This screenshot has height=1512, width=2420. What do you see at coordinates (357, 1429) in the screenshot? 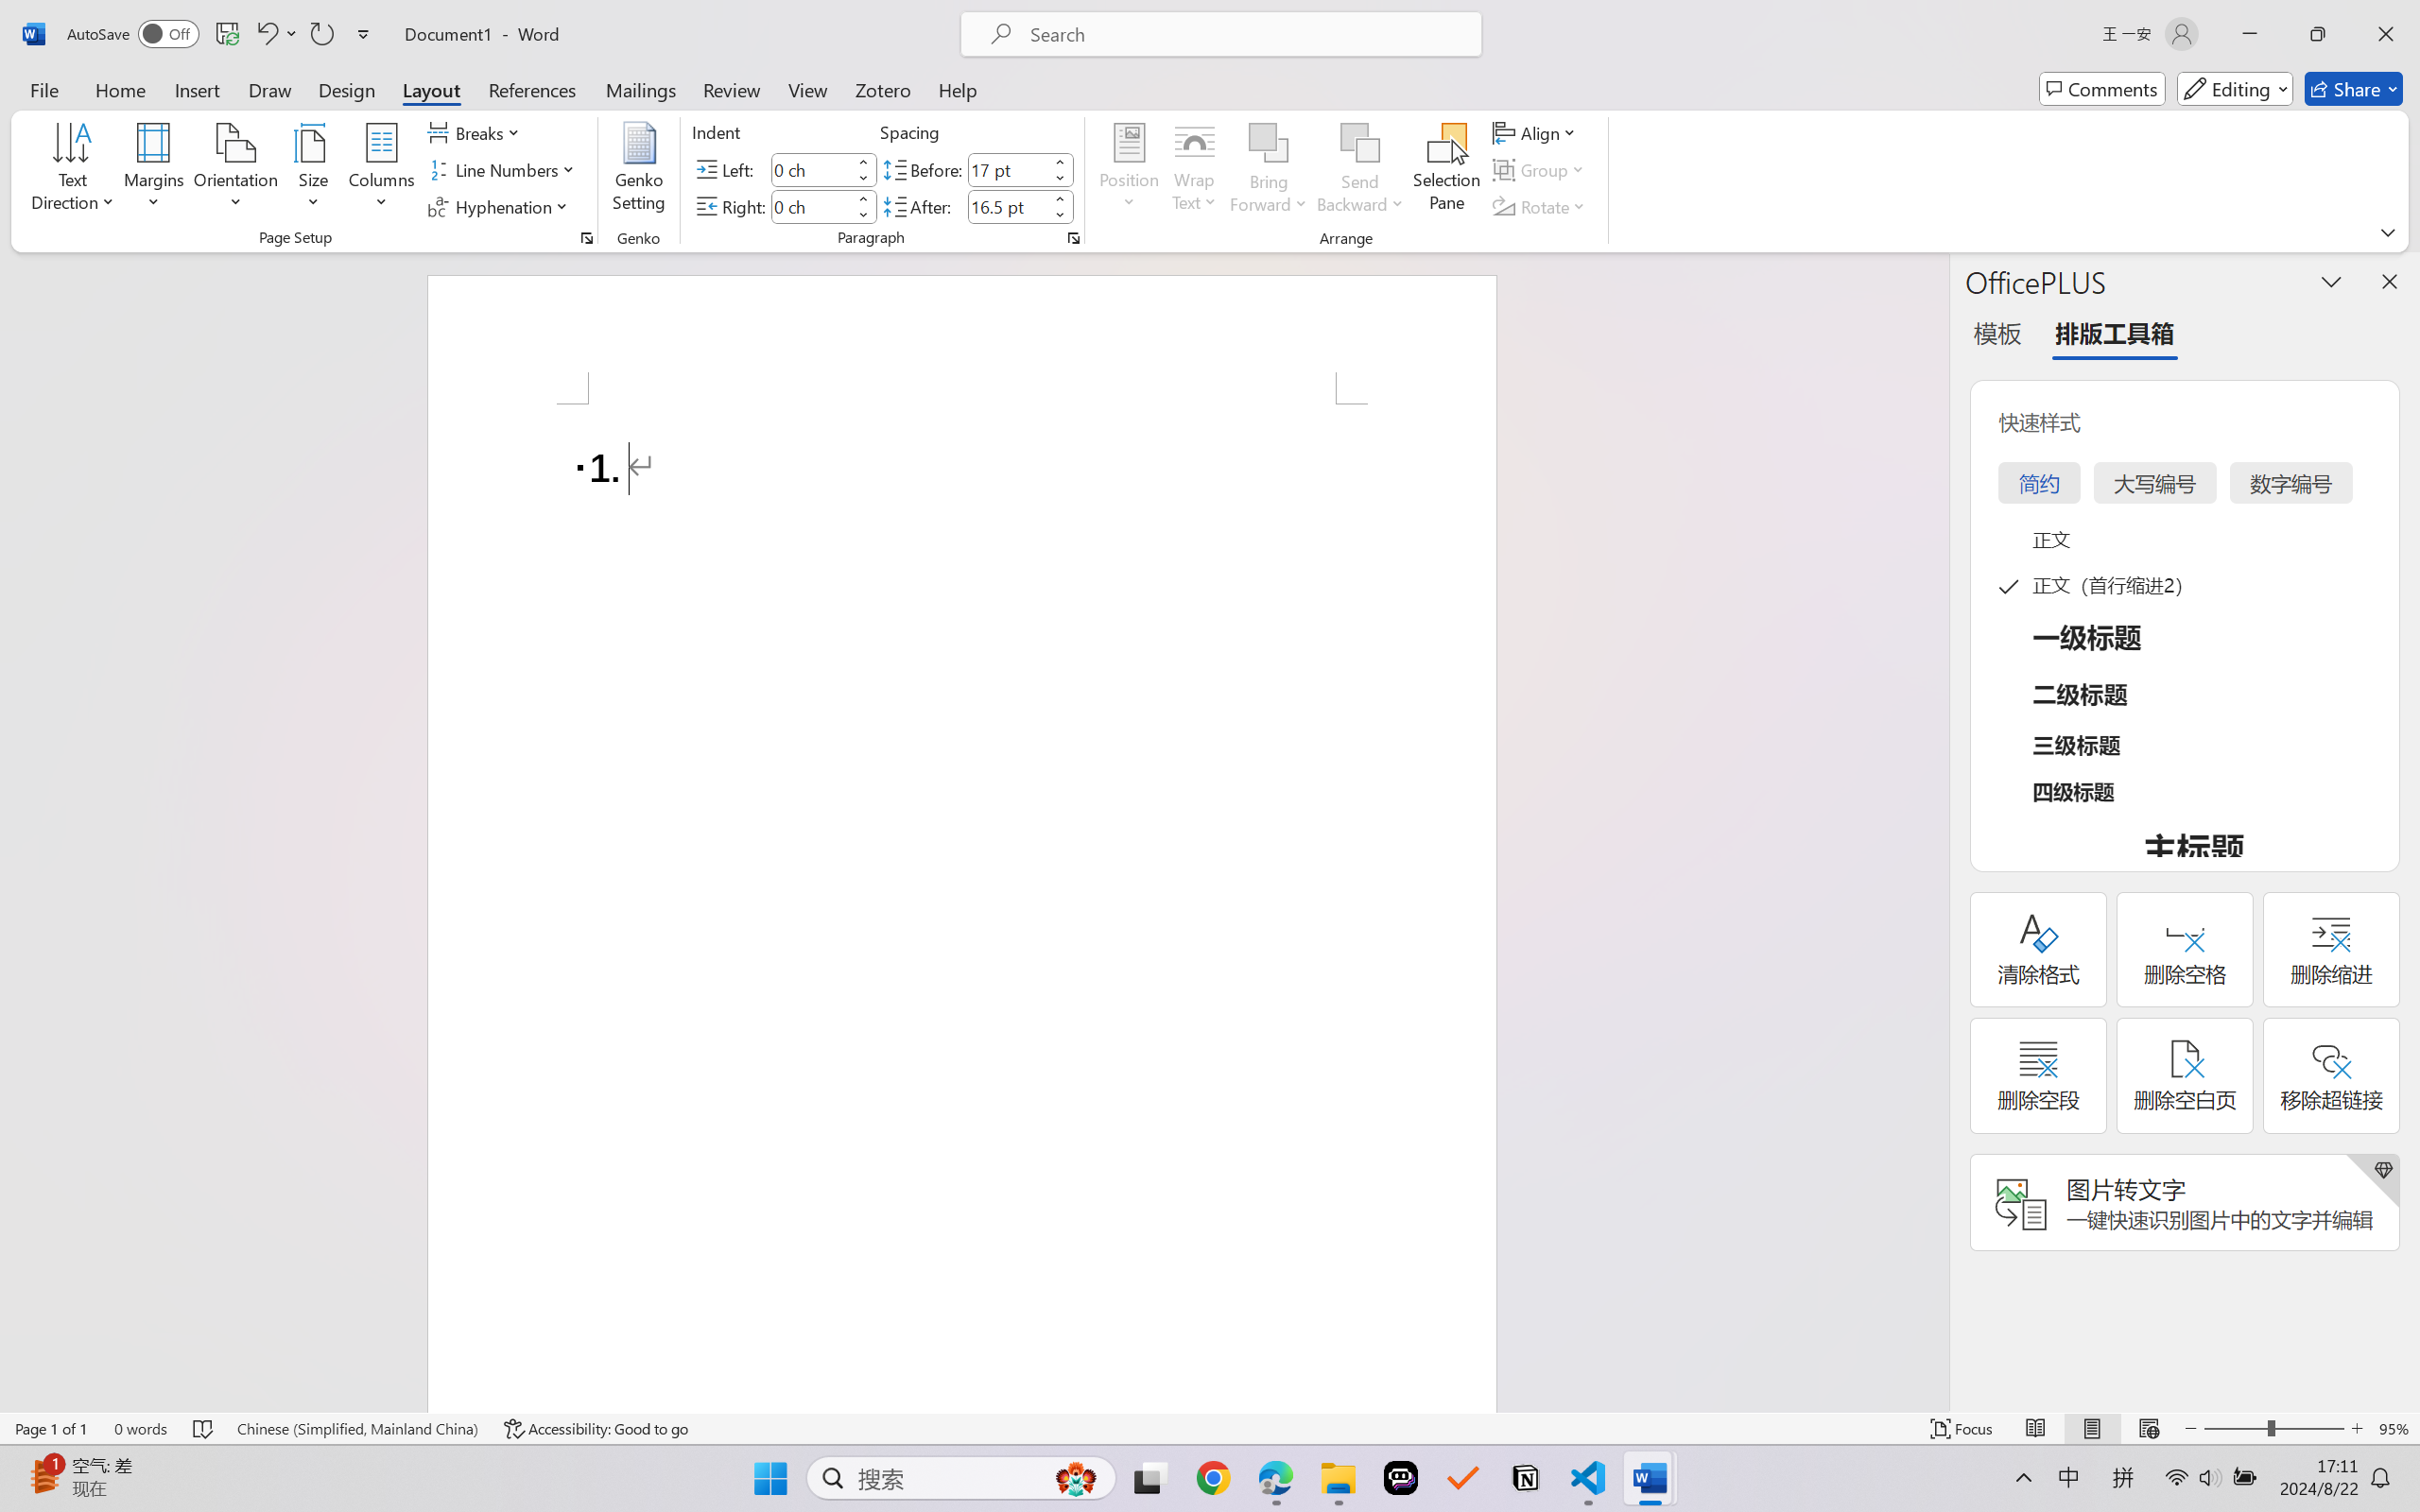
I see `Language Chinese (Simplified, Mainland China)` at bounding box center [357, 1429].